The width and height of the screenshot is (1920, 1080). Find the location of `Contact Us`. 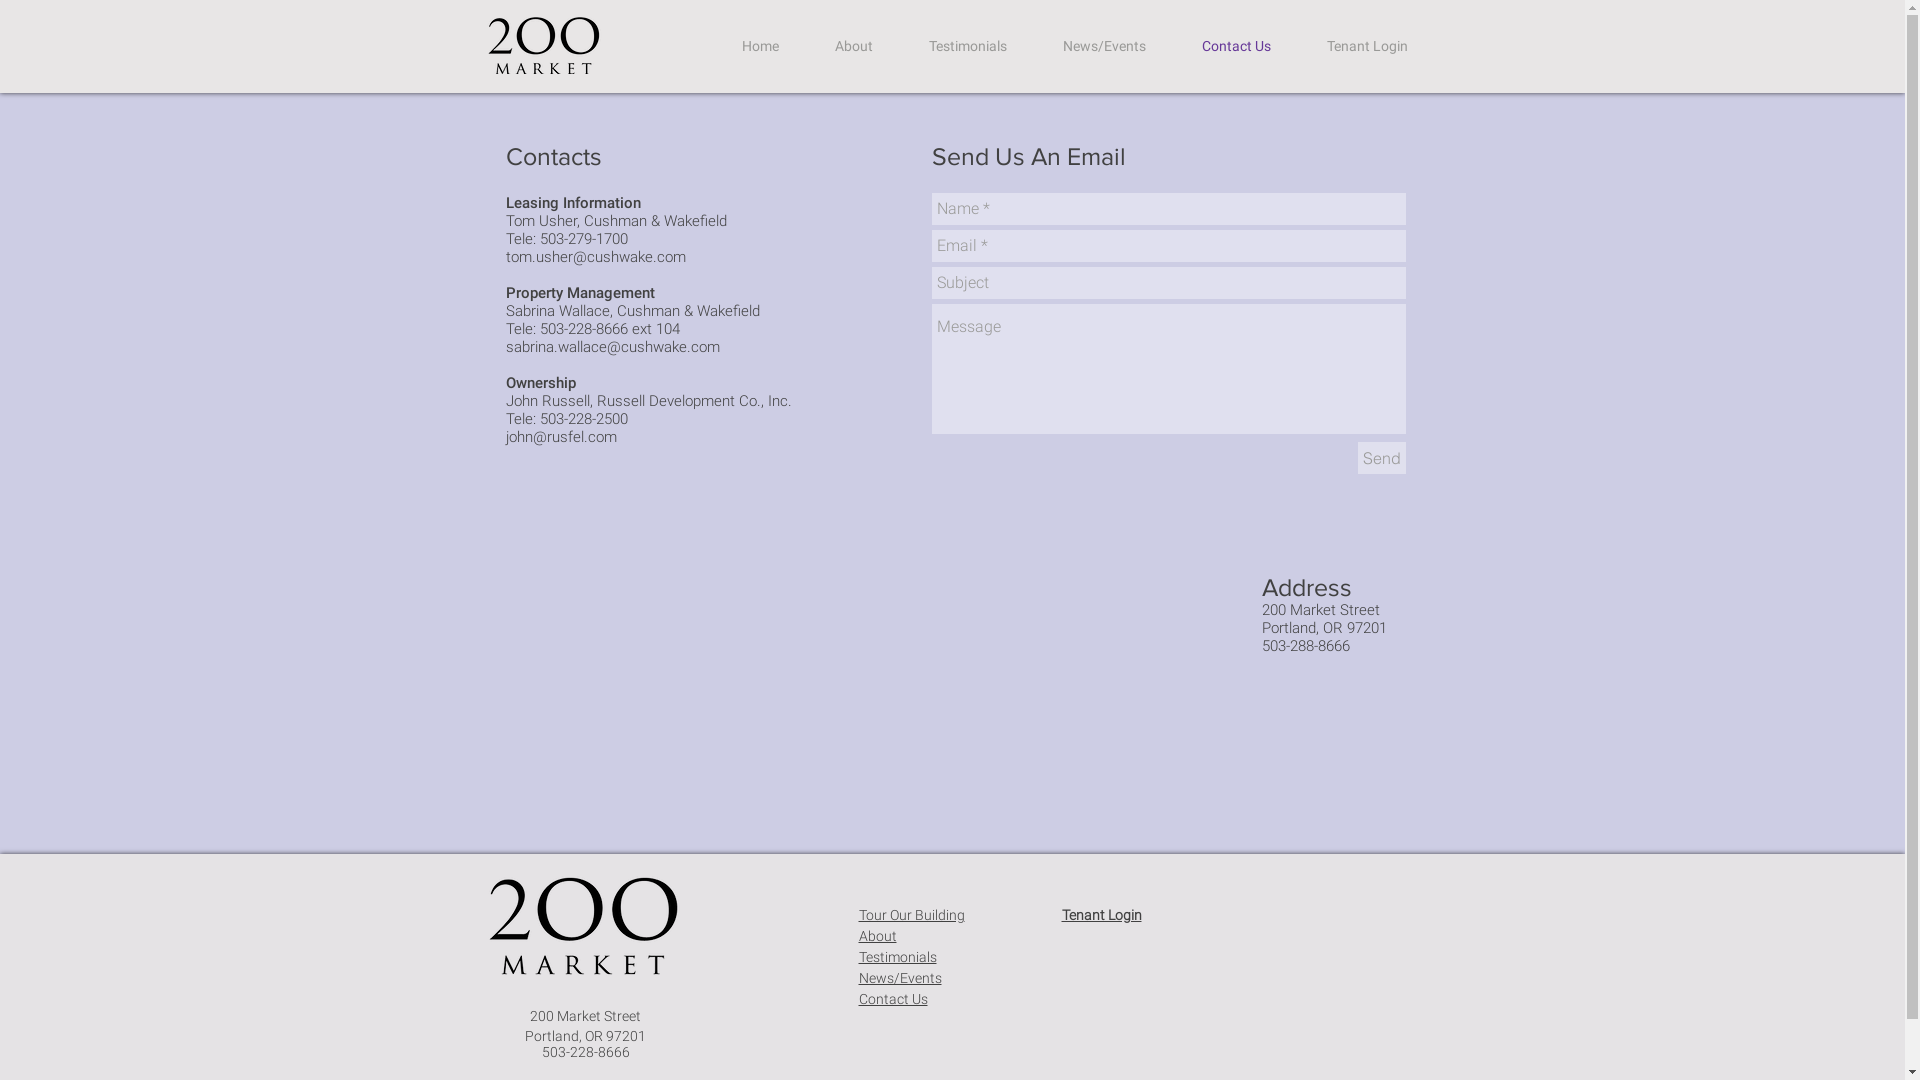

Contact Us is located at coordinates (892, 999).